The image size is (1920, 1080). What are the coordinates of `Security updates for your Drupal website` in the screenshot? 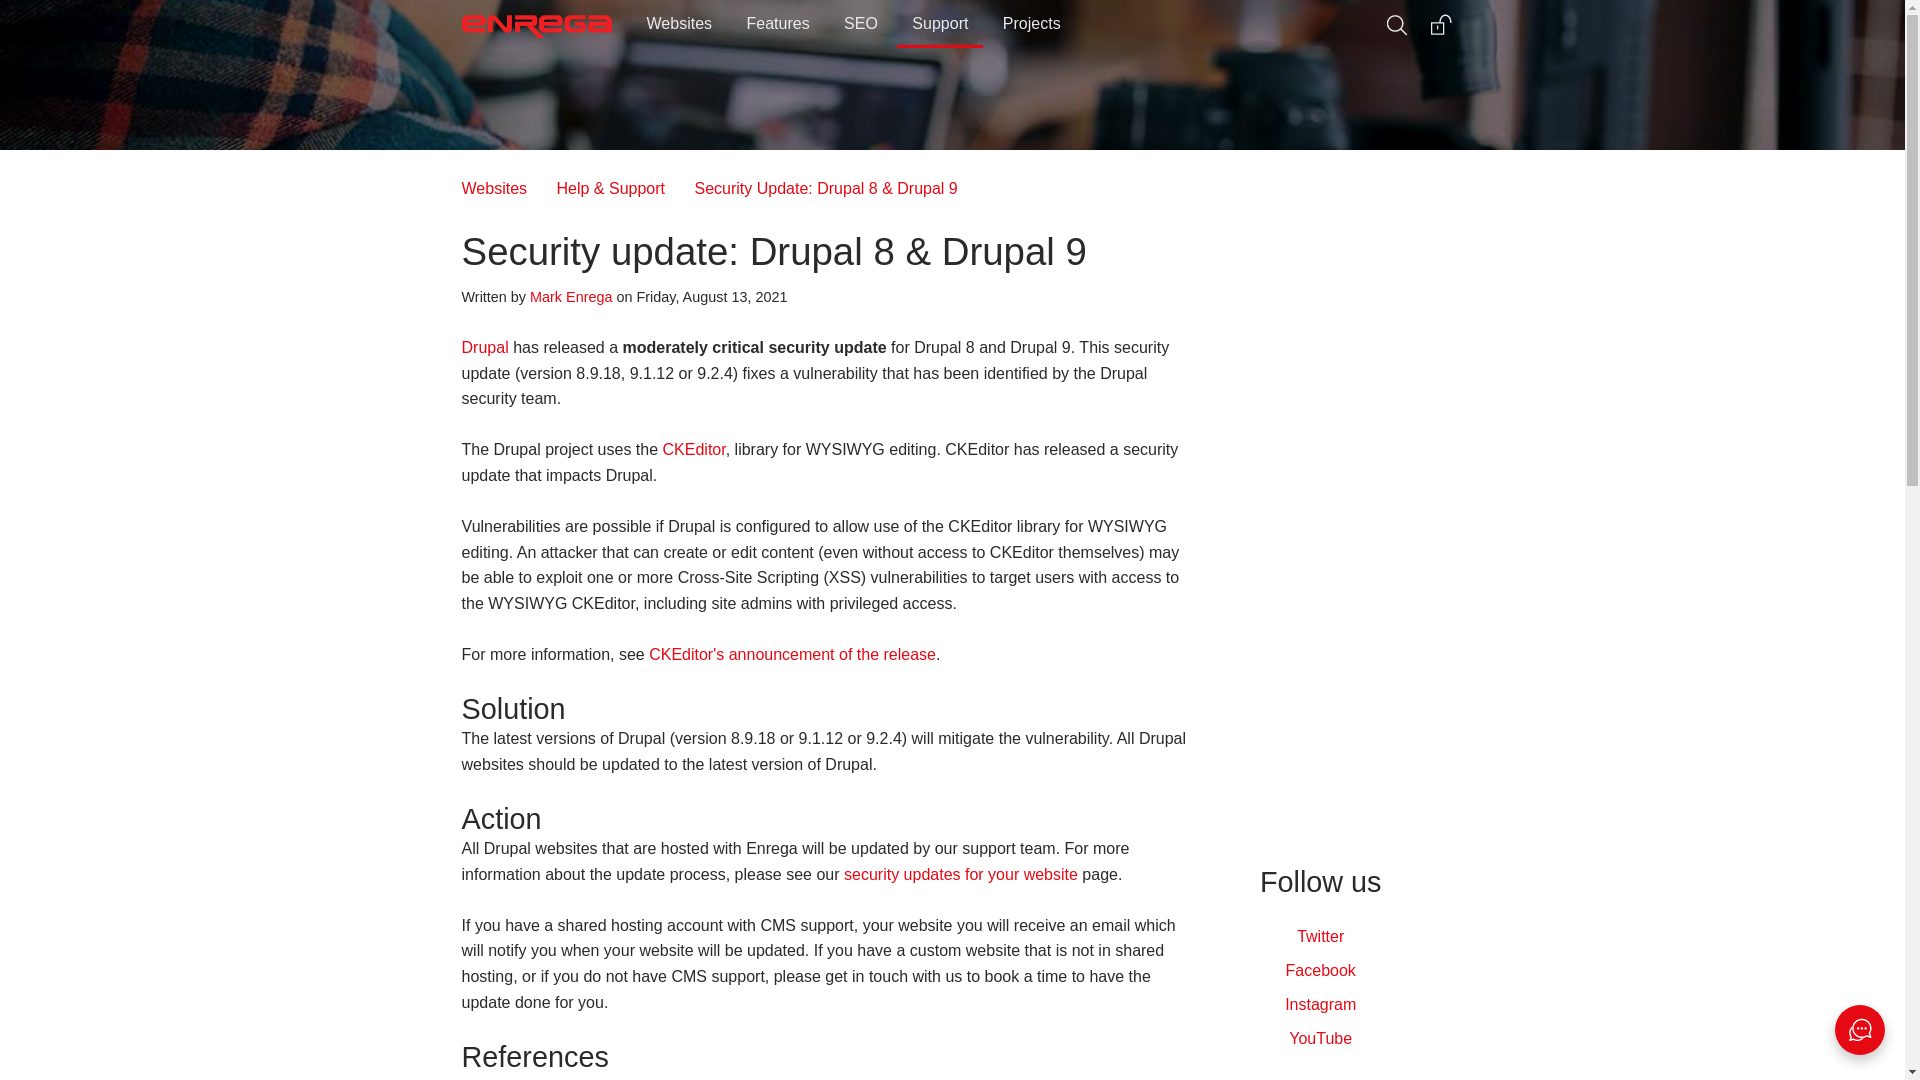 It's located at (960, 874).